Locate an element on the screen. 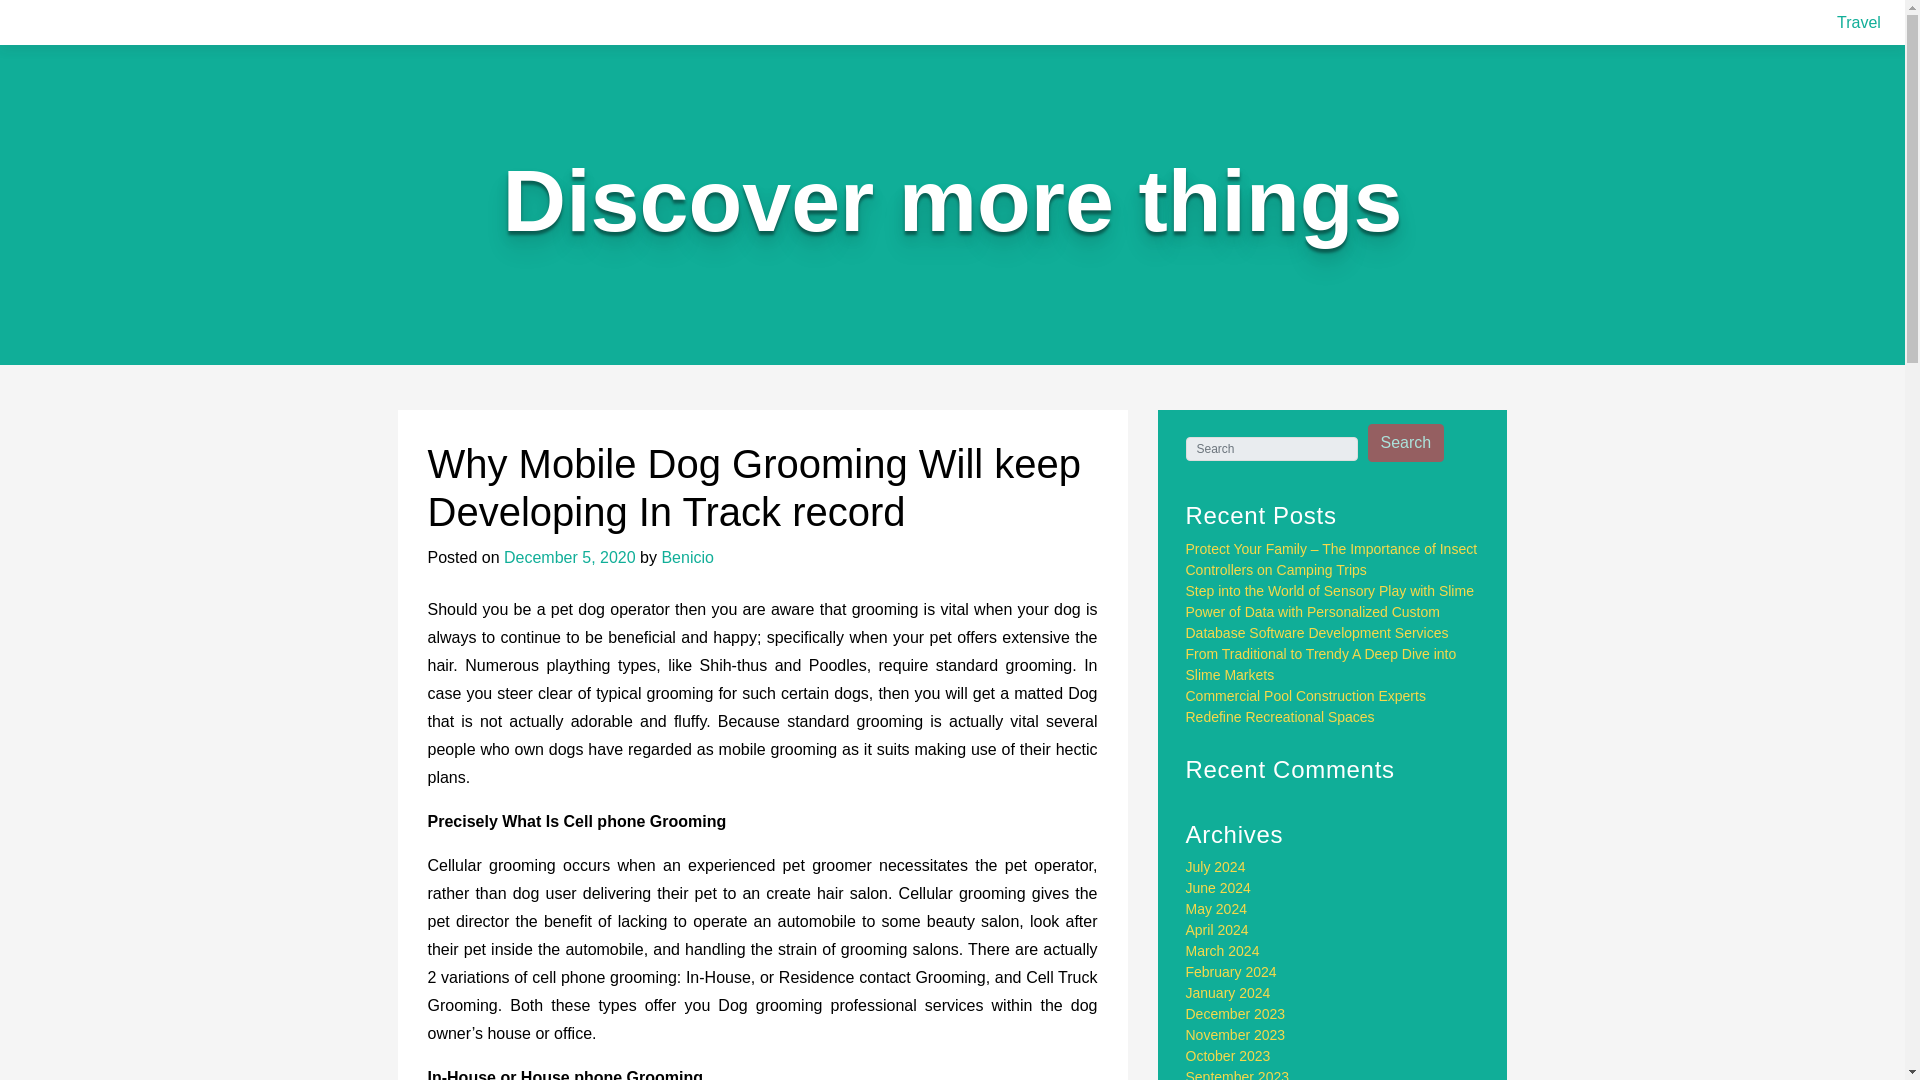  February 2024 is located at coordinates (1231, 972).